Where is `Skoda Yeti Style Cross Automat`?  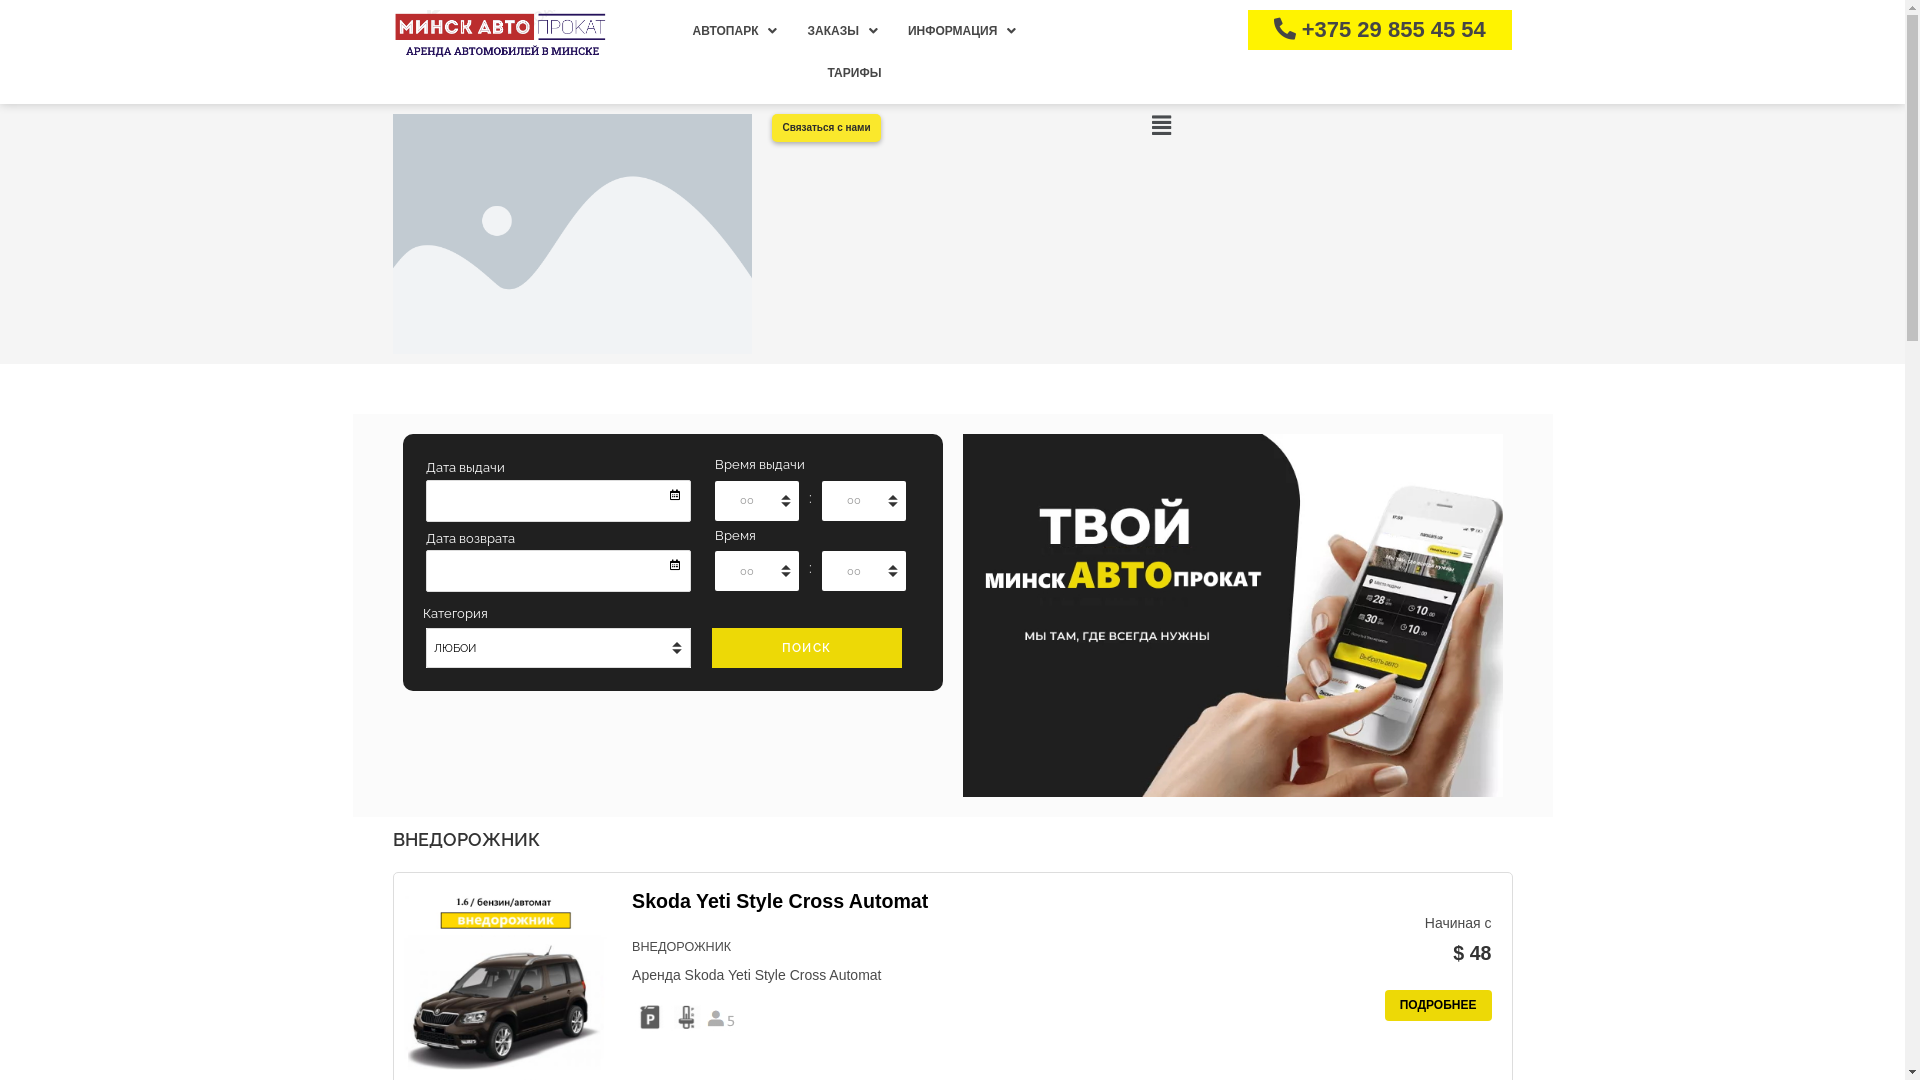 Skoda Yeti Style Cross Automat is located at coordinates (780, 901).